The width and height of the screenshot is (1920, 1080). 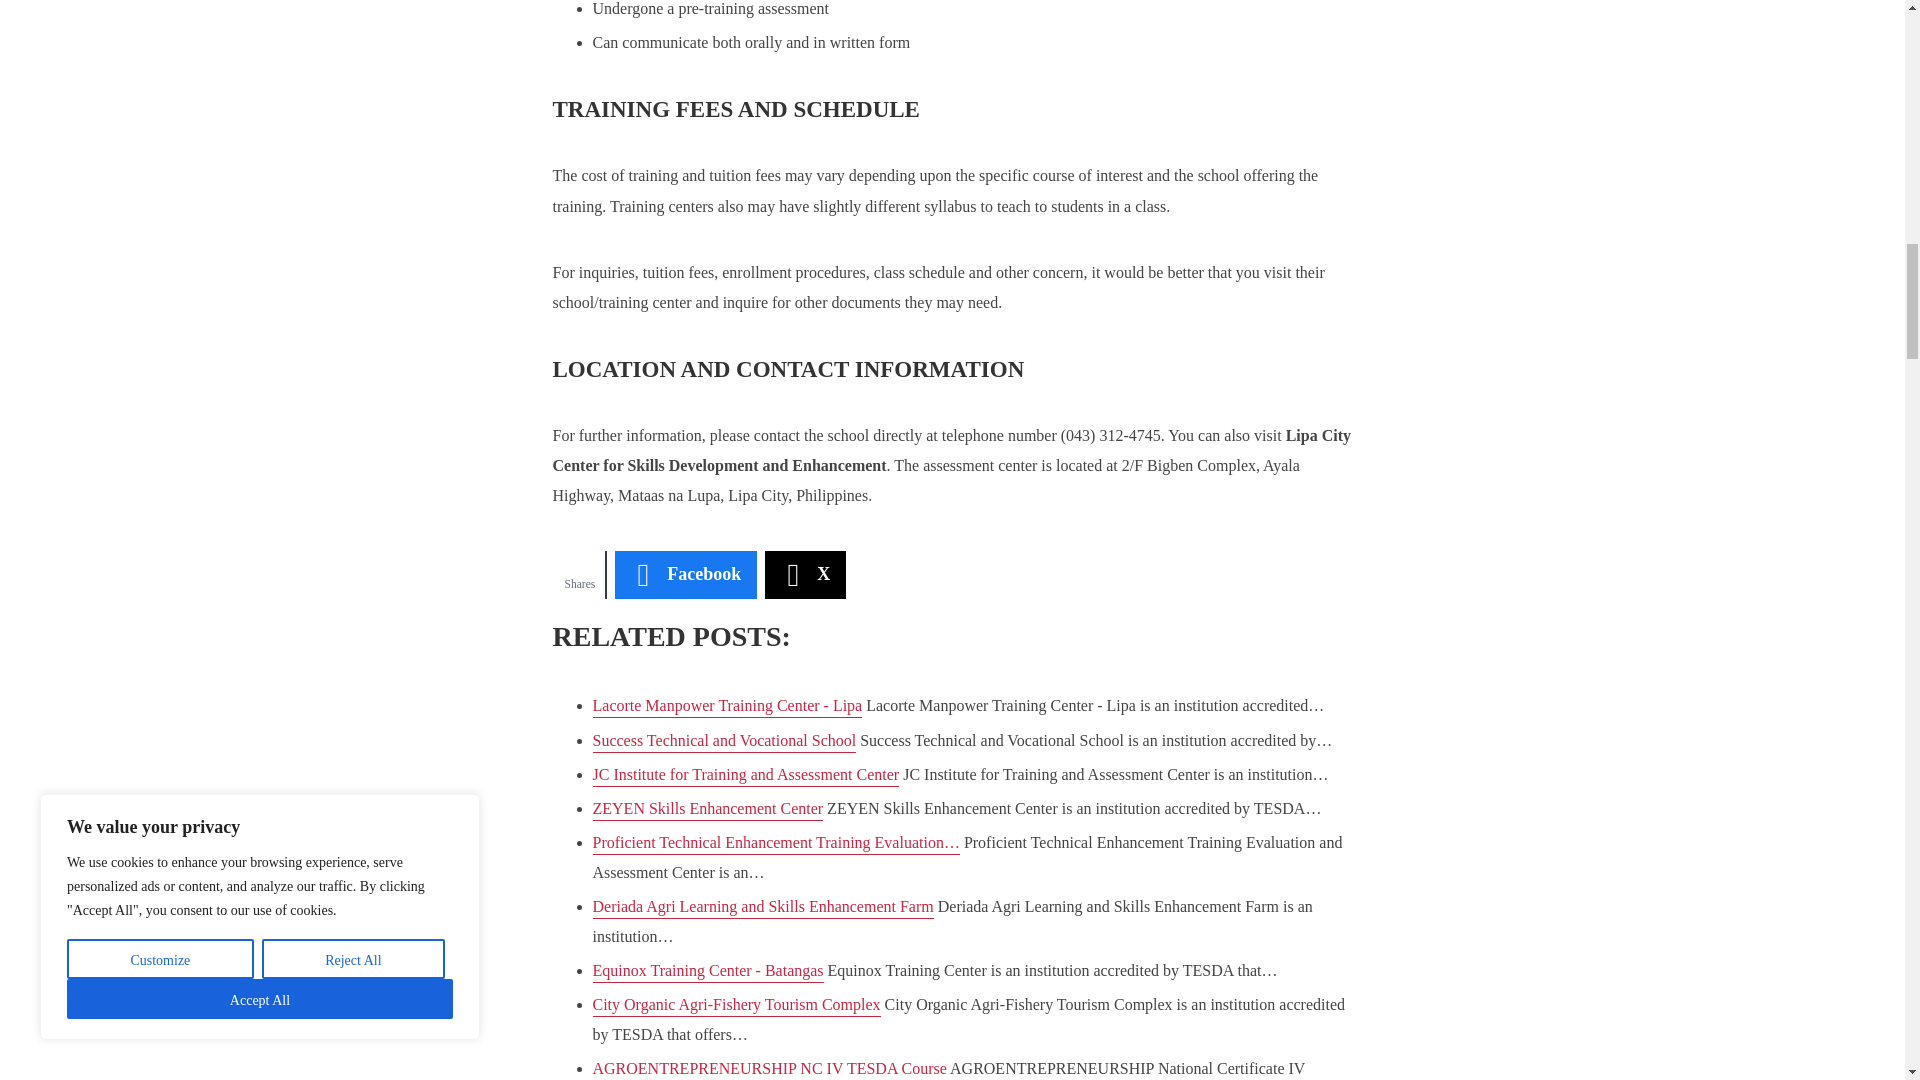 What do you see at coordinates (724, 742) in the screenshot?
I see `Success Technical and Vocational School` at bounding box center [724, 742].